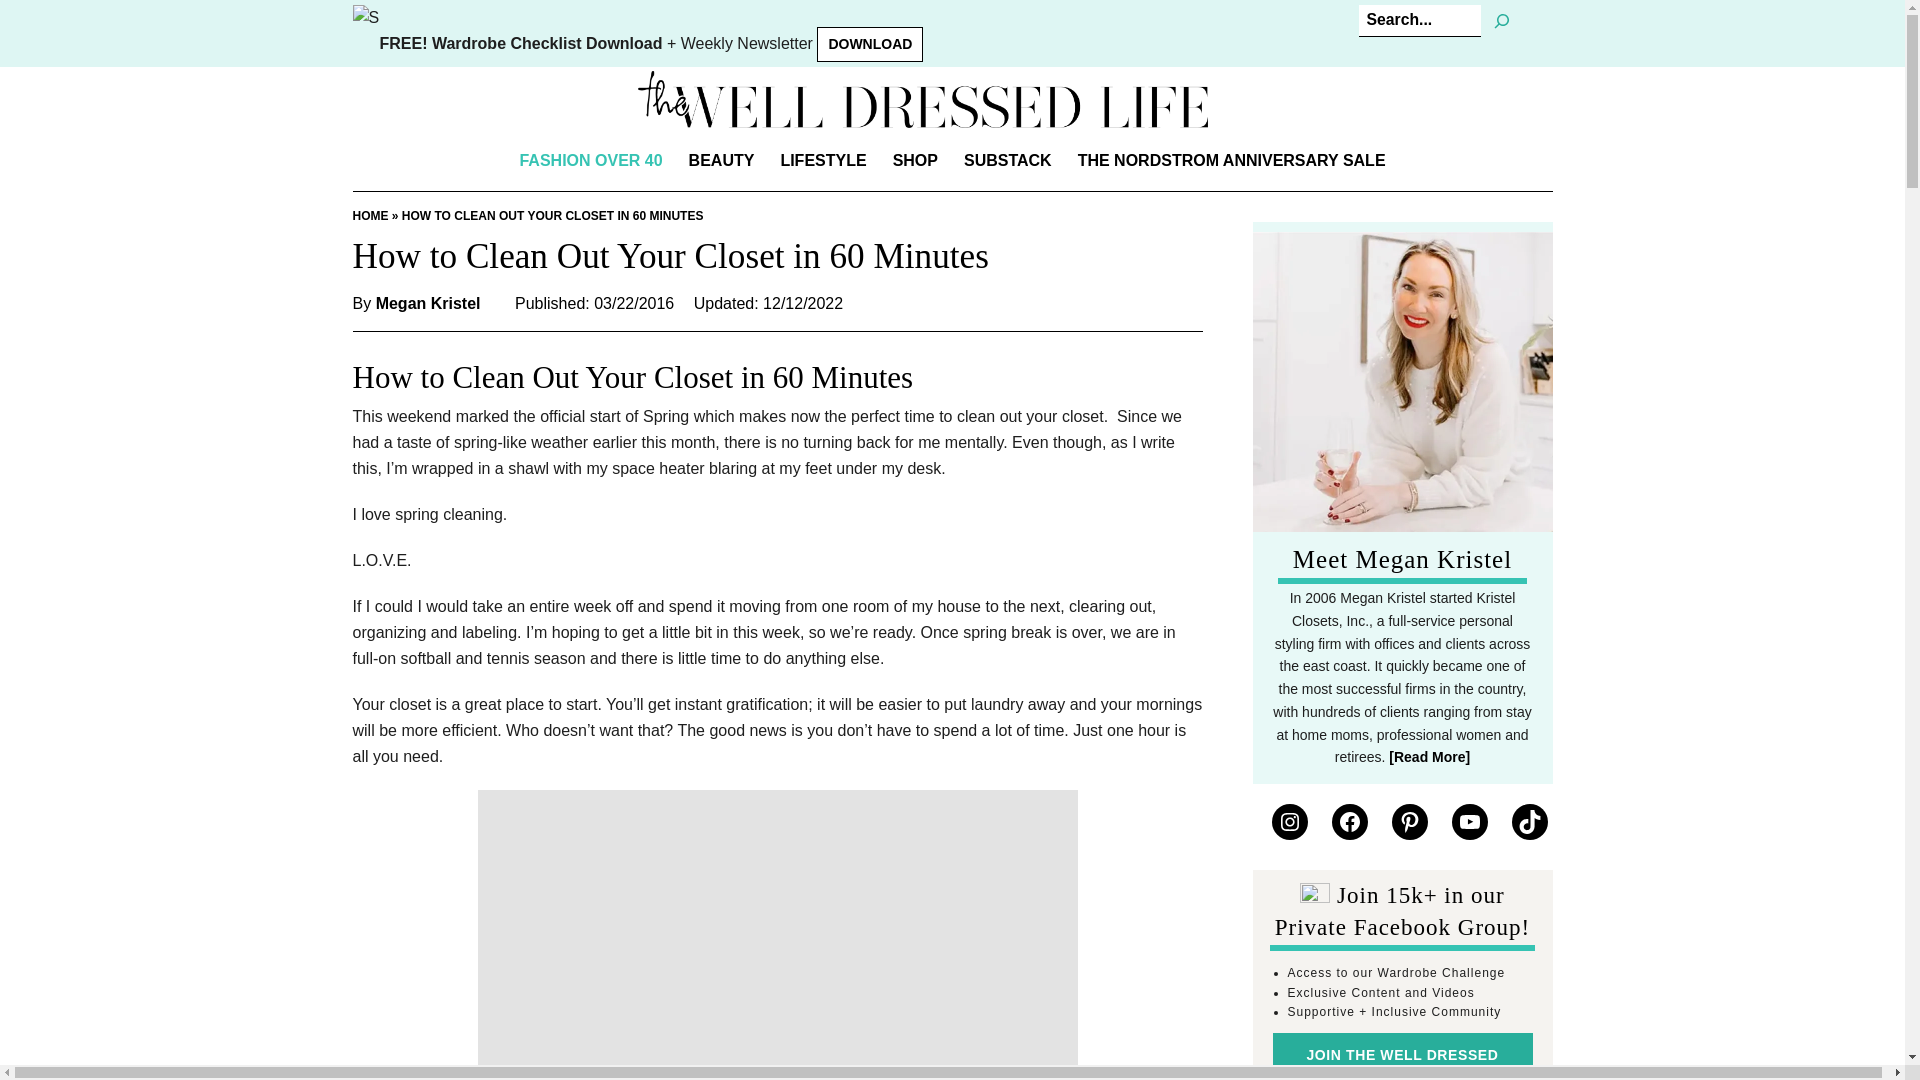  Describe the element at coordinates (914, 160) in the screenshot. I see `SHOP` at that location.